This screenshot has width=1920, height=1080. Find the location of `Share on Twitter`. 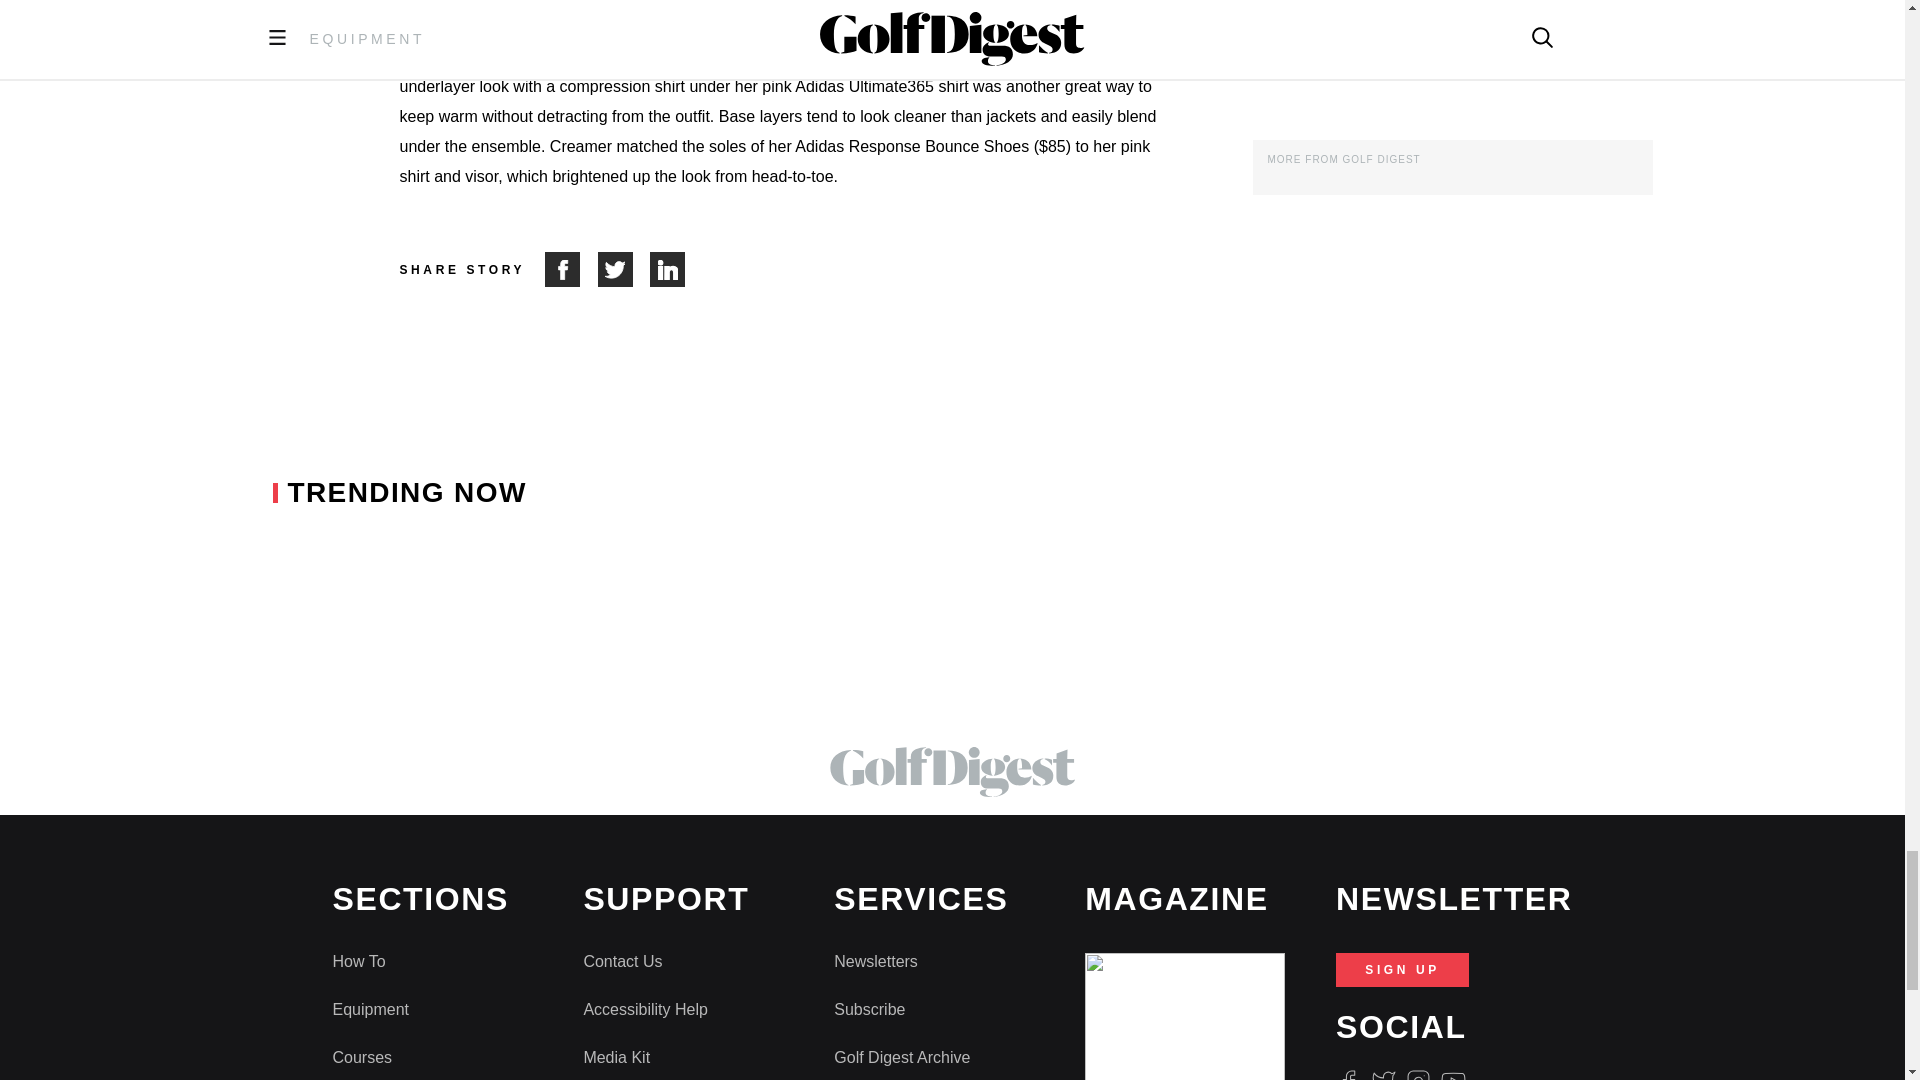

Share on Twitter is located at coordinates (624, 269).